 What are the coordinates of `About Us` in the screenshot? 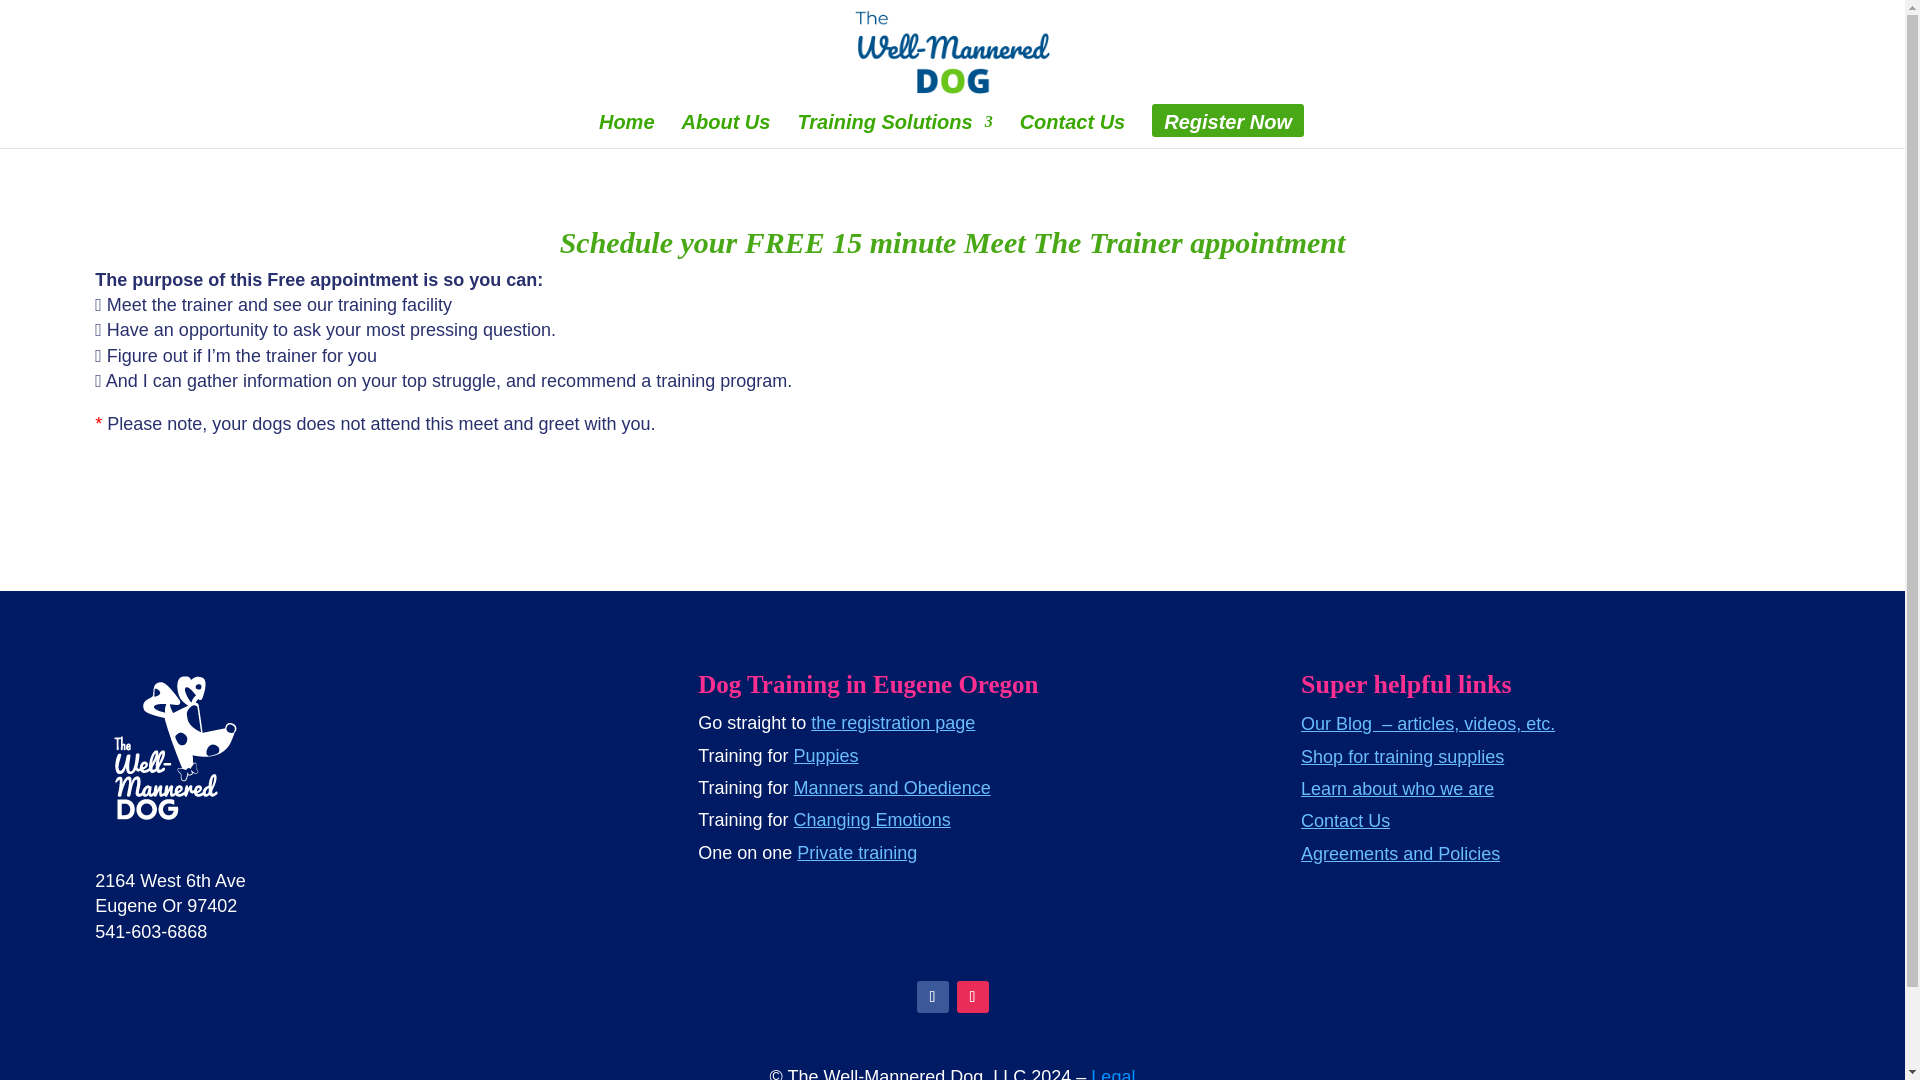 It's located at (726, 130).